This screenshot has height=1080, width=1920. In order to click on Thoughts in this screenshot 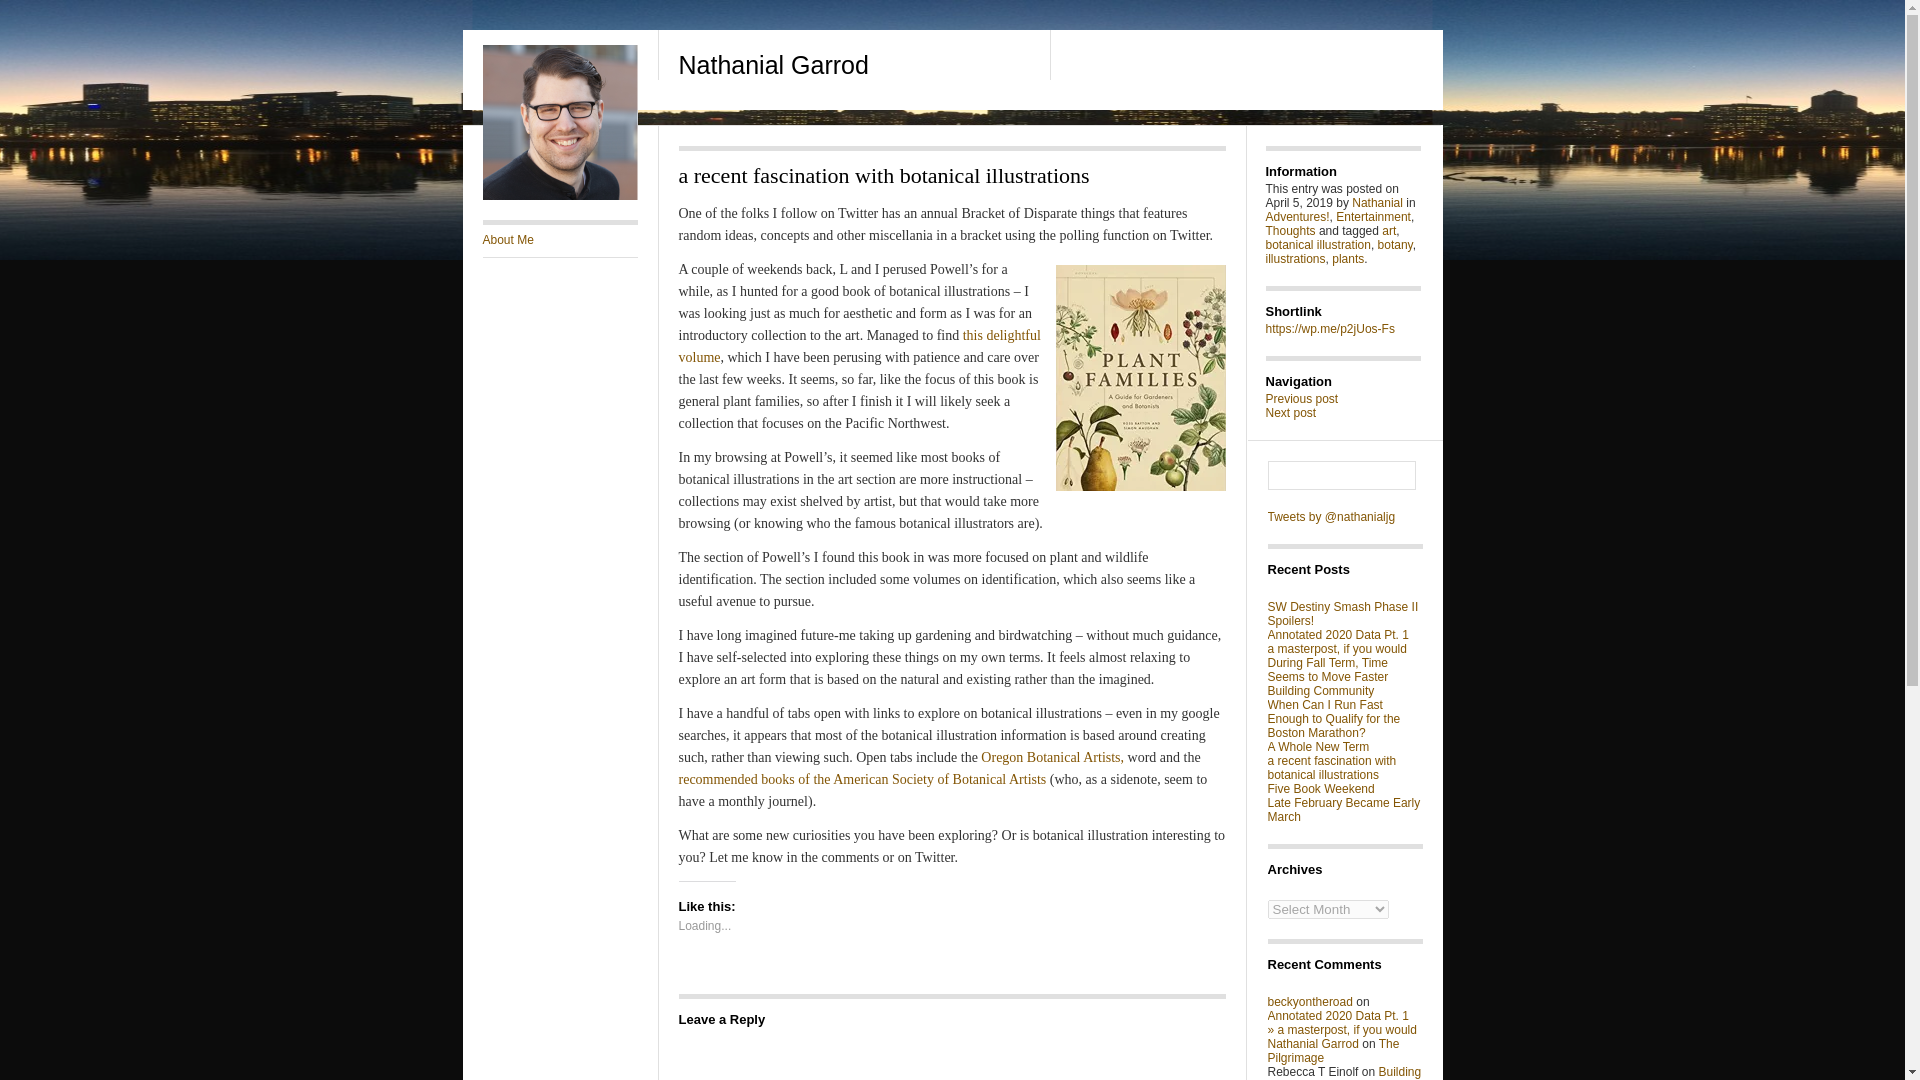, I will do `click(1290, 230)`.